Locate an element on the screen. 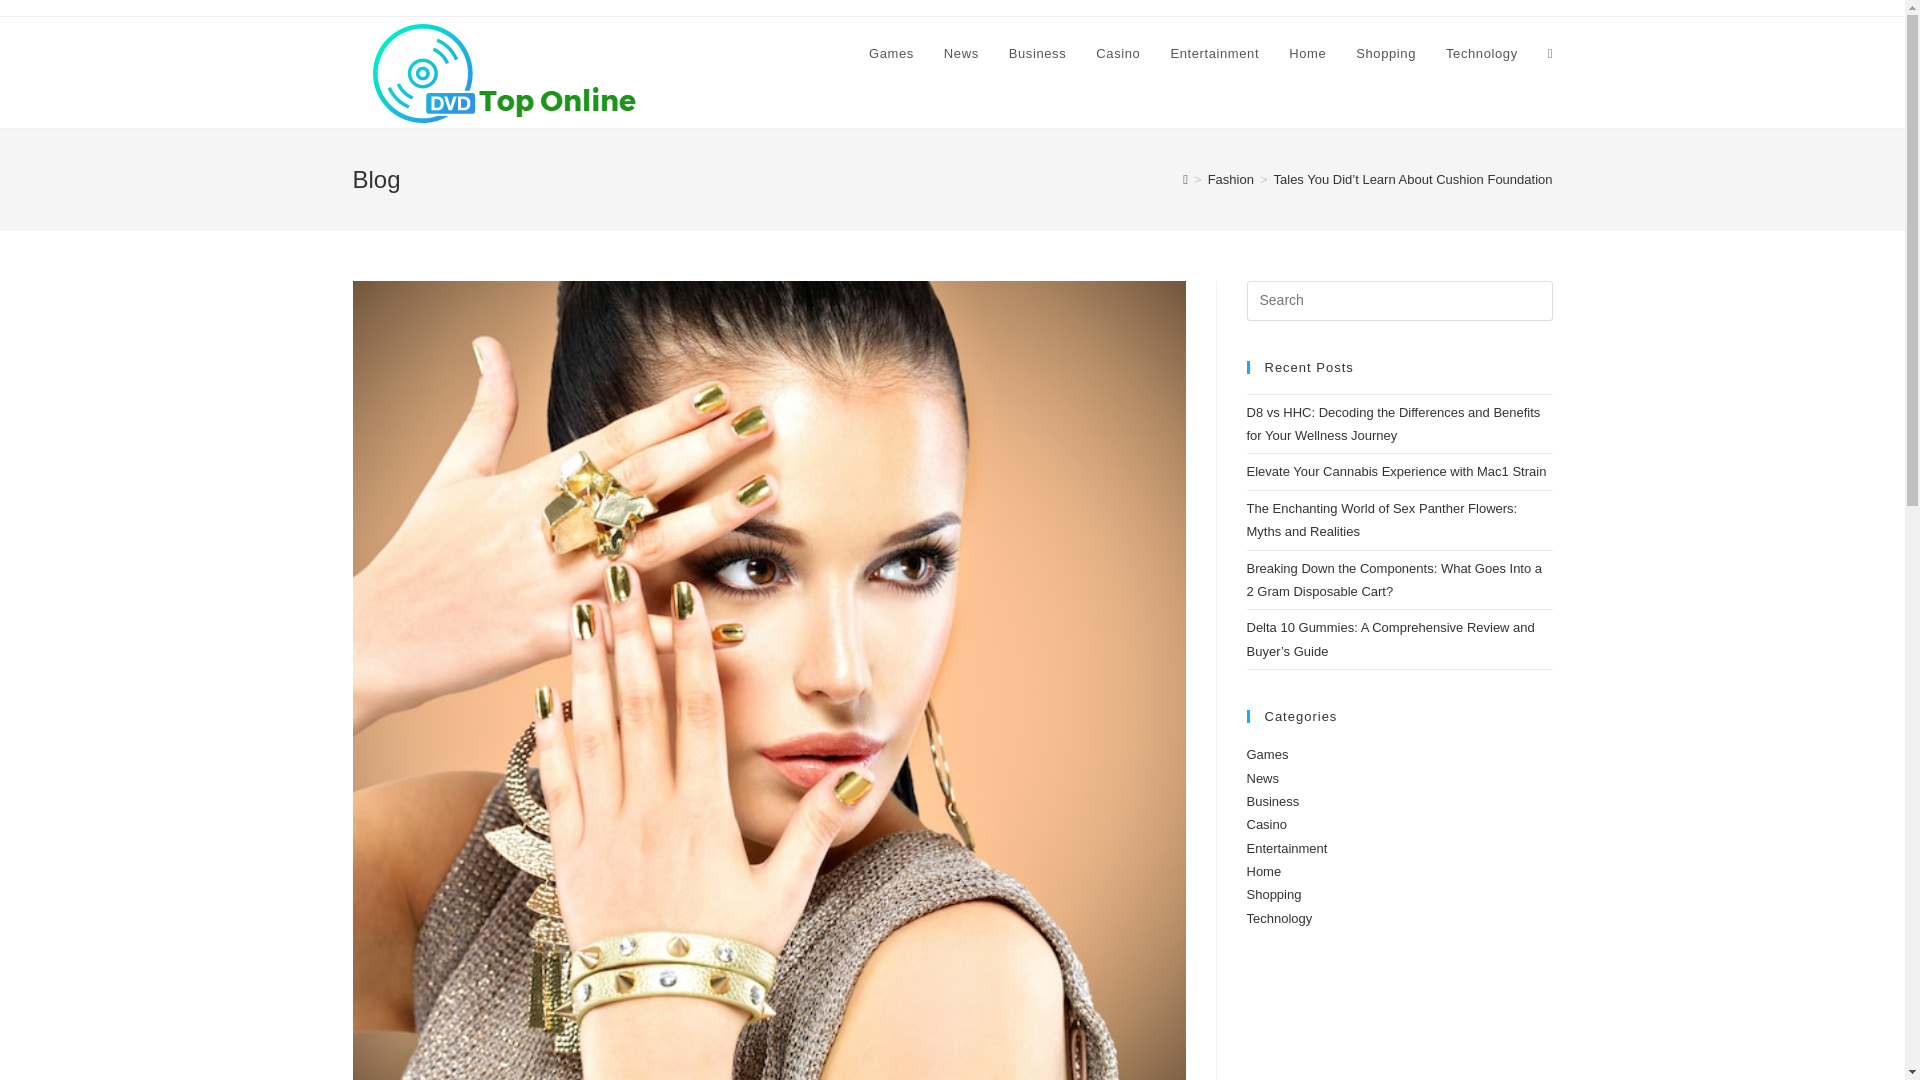 The width and height of the screenshot is (1920, 1080). News is located at coordinates (1262, 778).